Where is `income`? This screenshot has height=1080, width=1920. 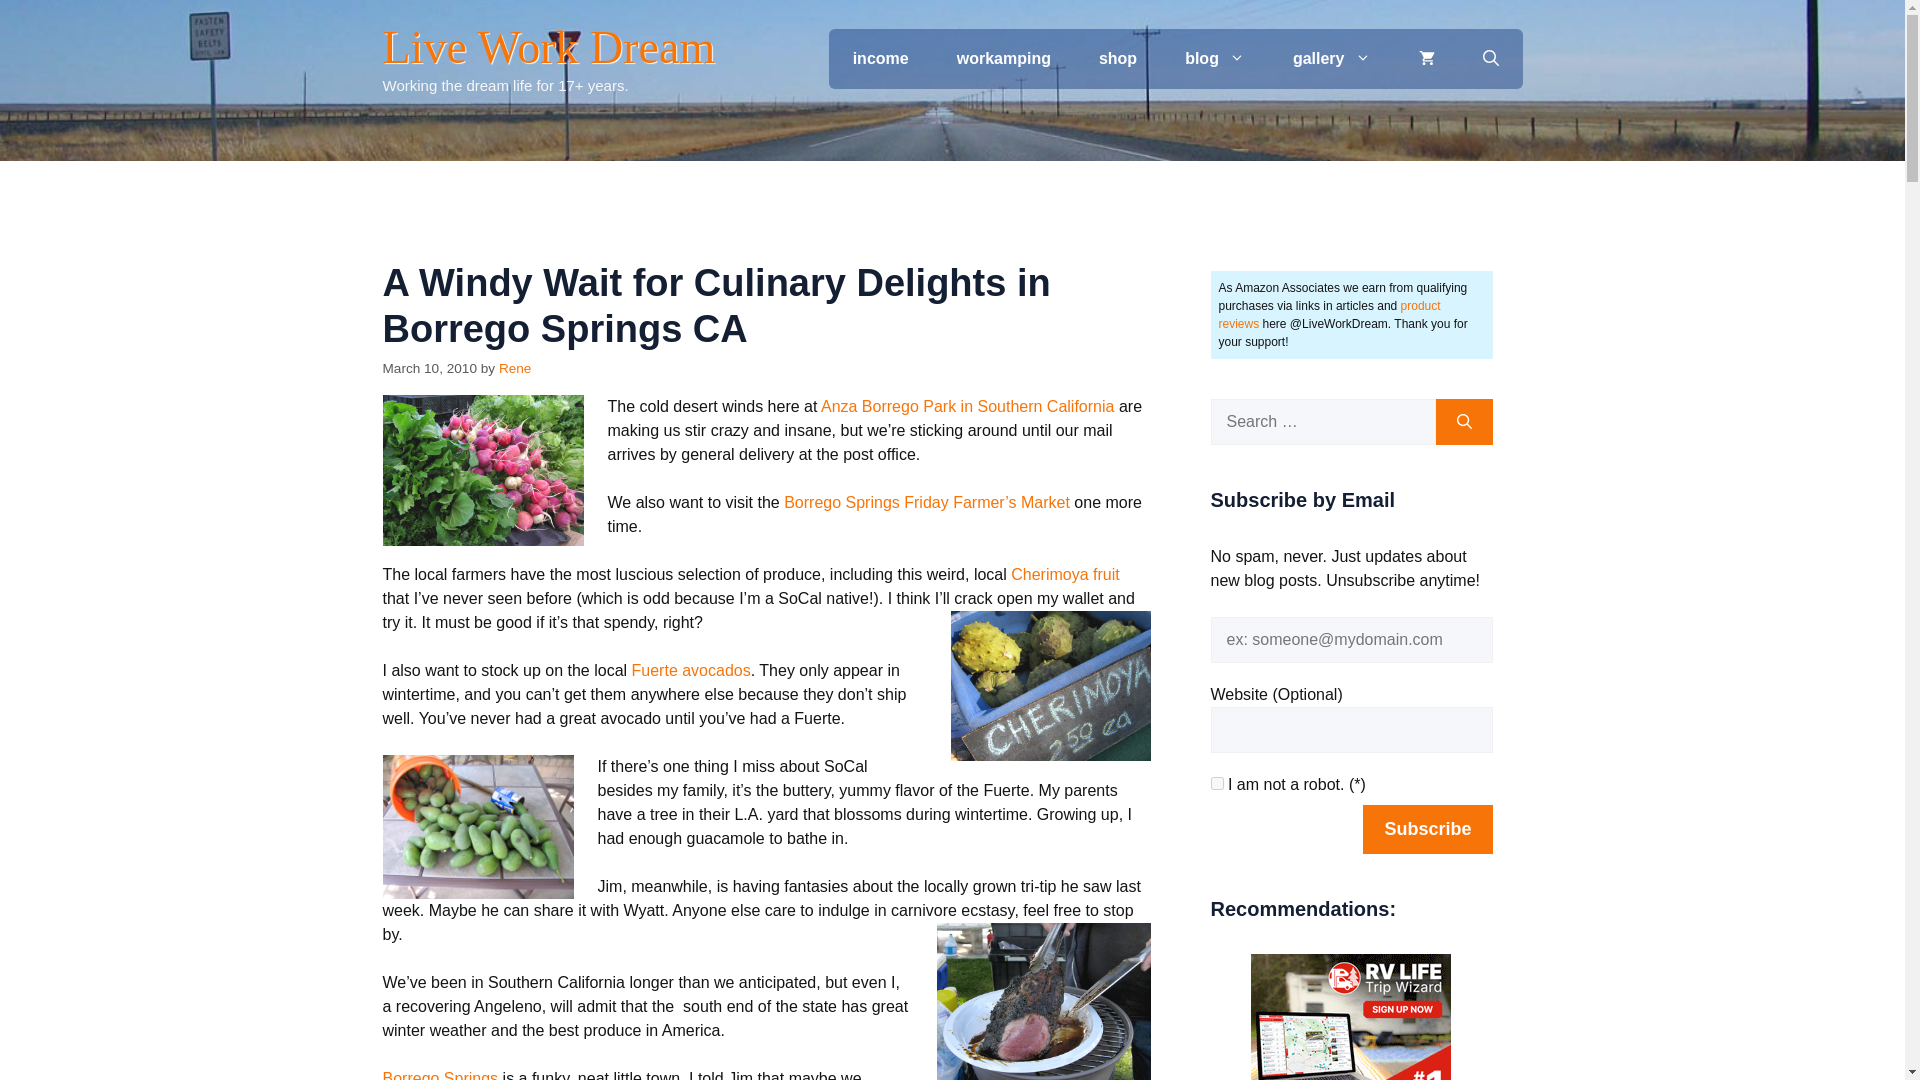 income is located at coordinates (881, 58).